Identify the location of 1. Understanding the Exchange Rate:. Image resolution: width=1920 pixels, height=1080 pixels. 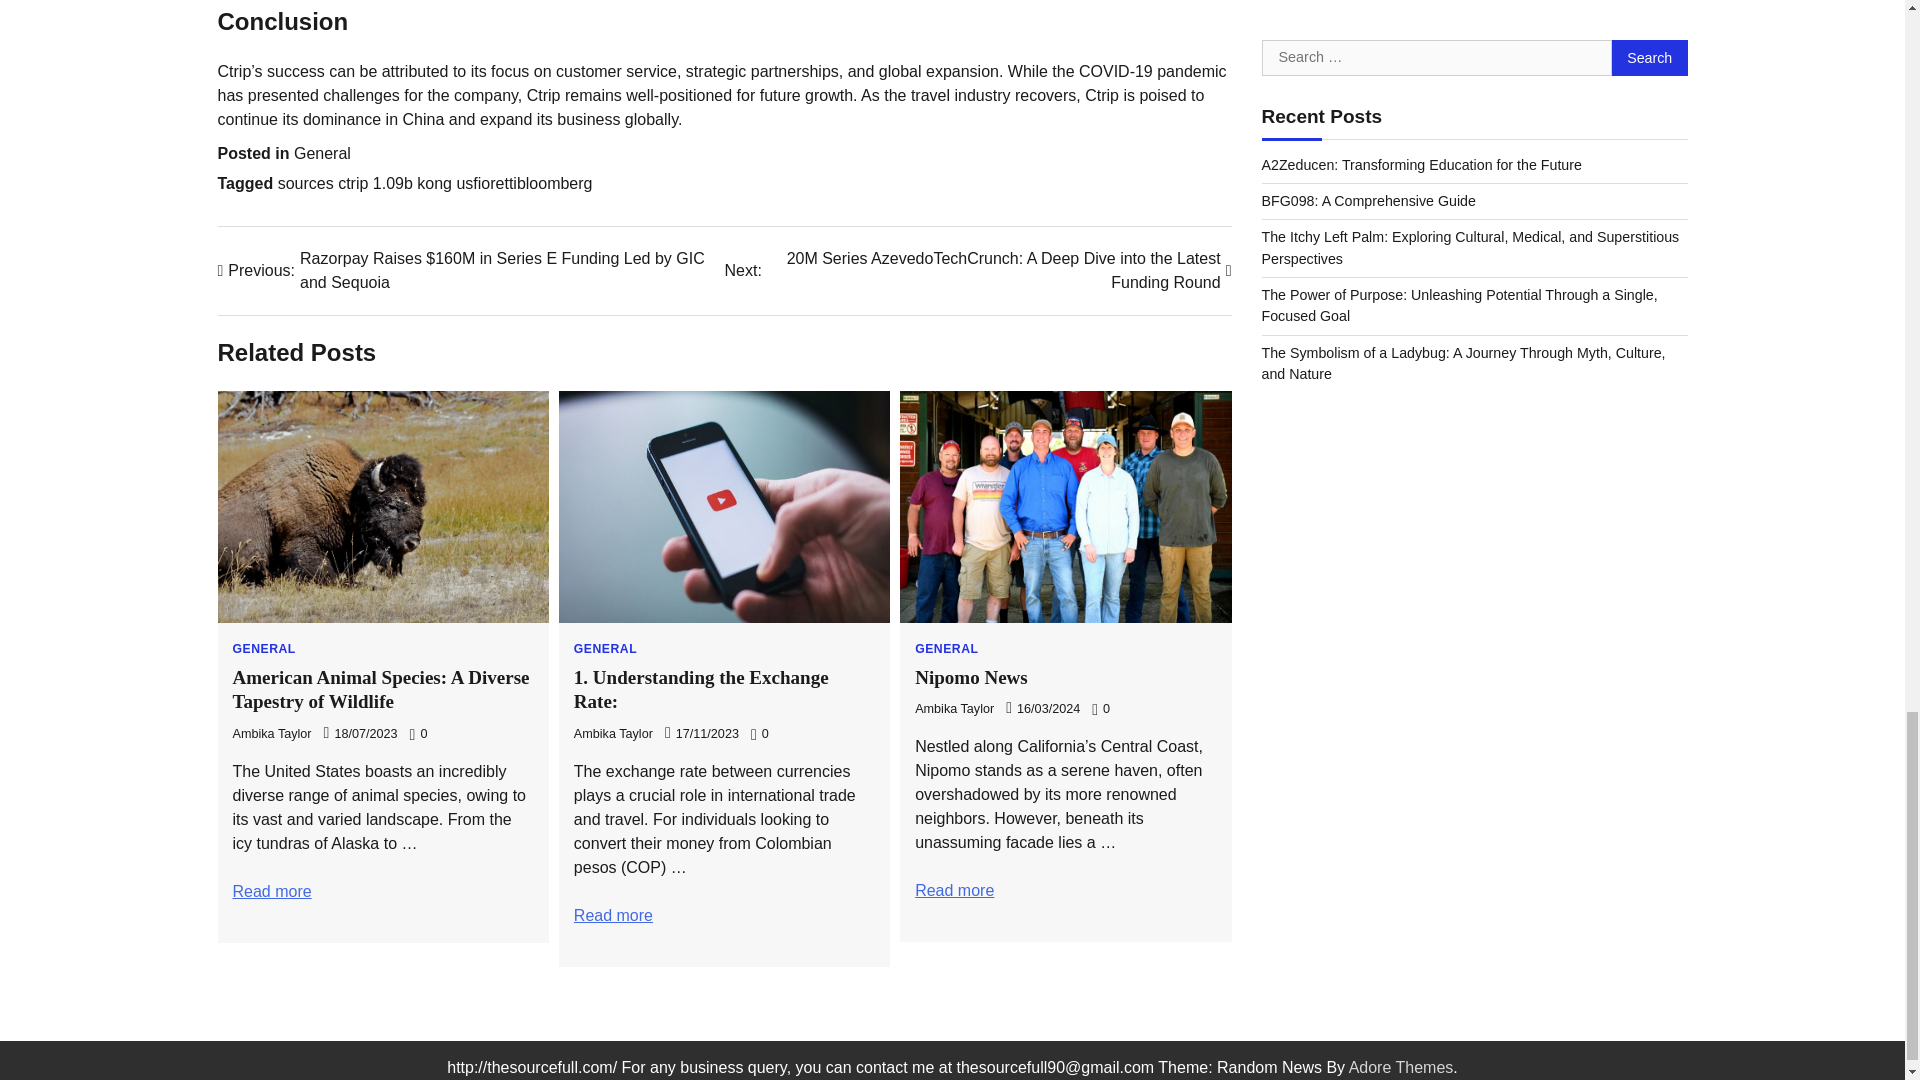
(613, 916).